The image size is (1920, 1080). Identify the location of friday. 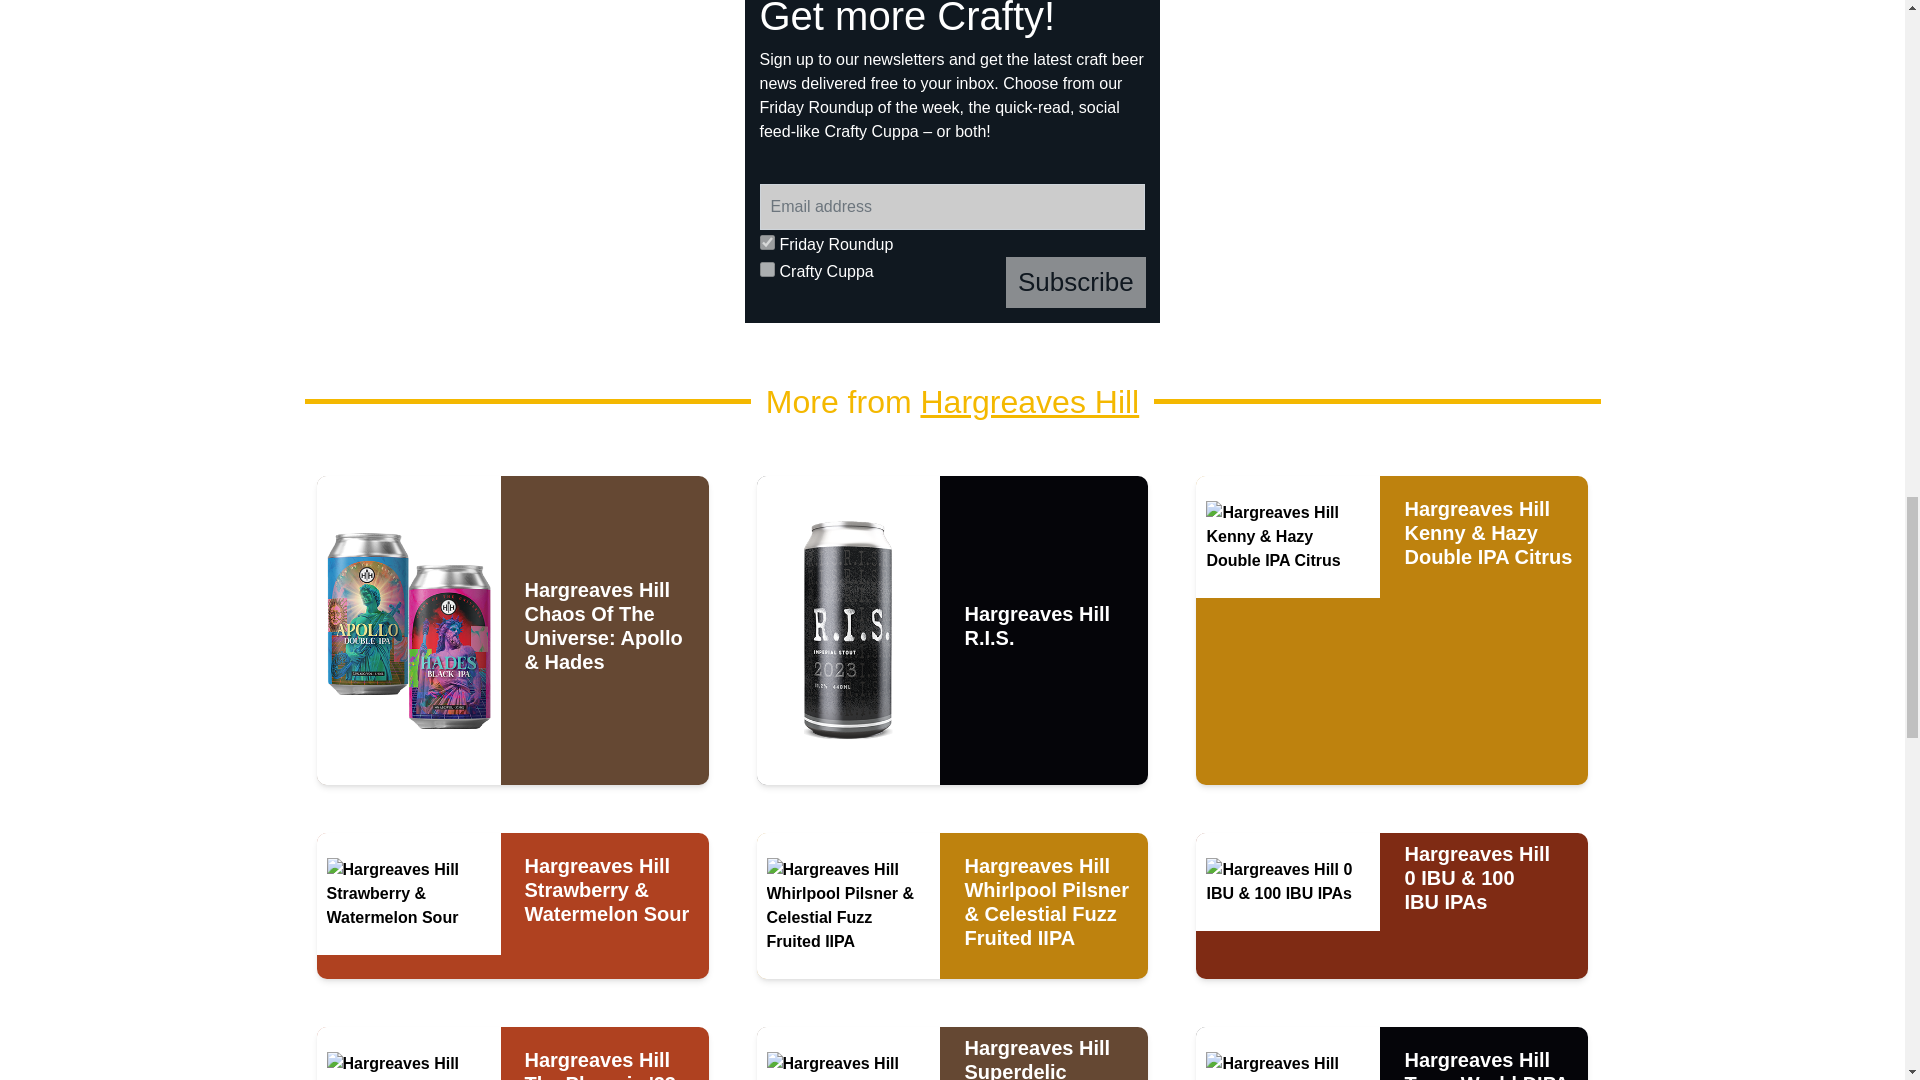
(768, 242).